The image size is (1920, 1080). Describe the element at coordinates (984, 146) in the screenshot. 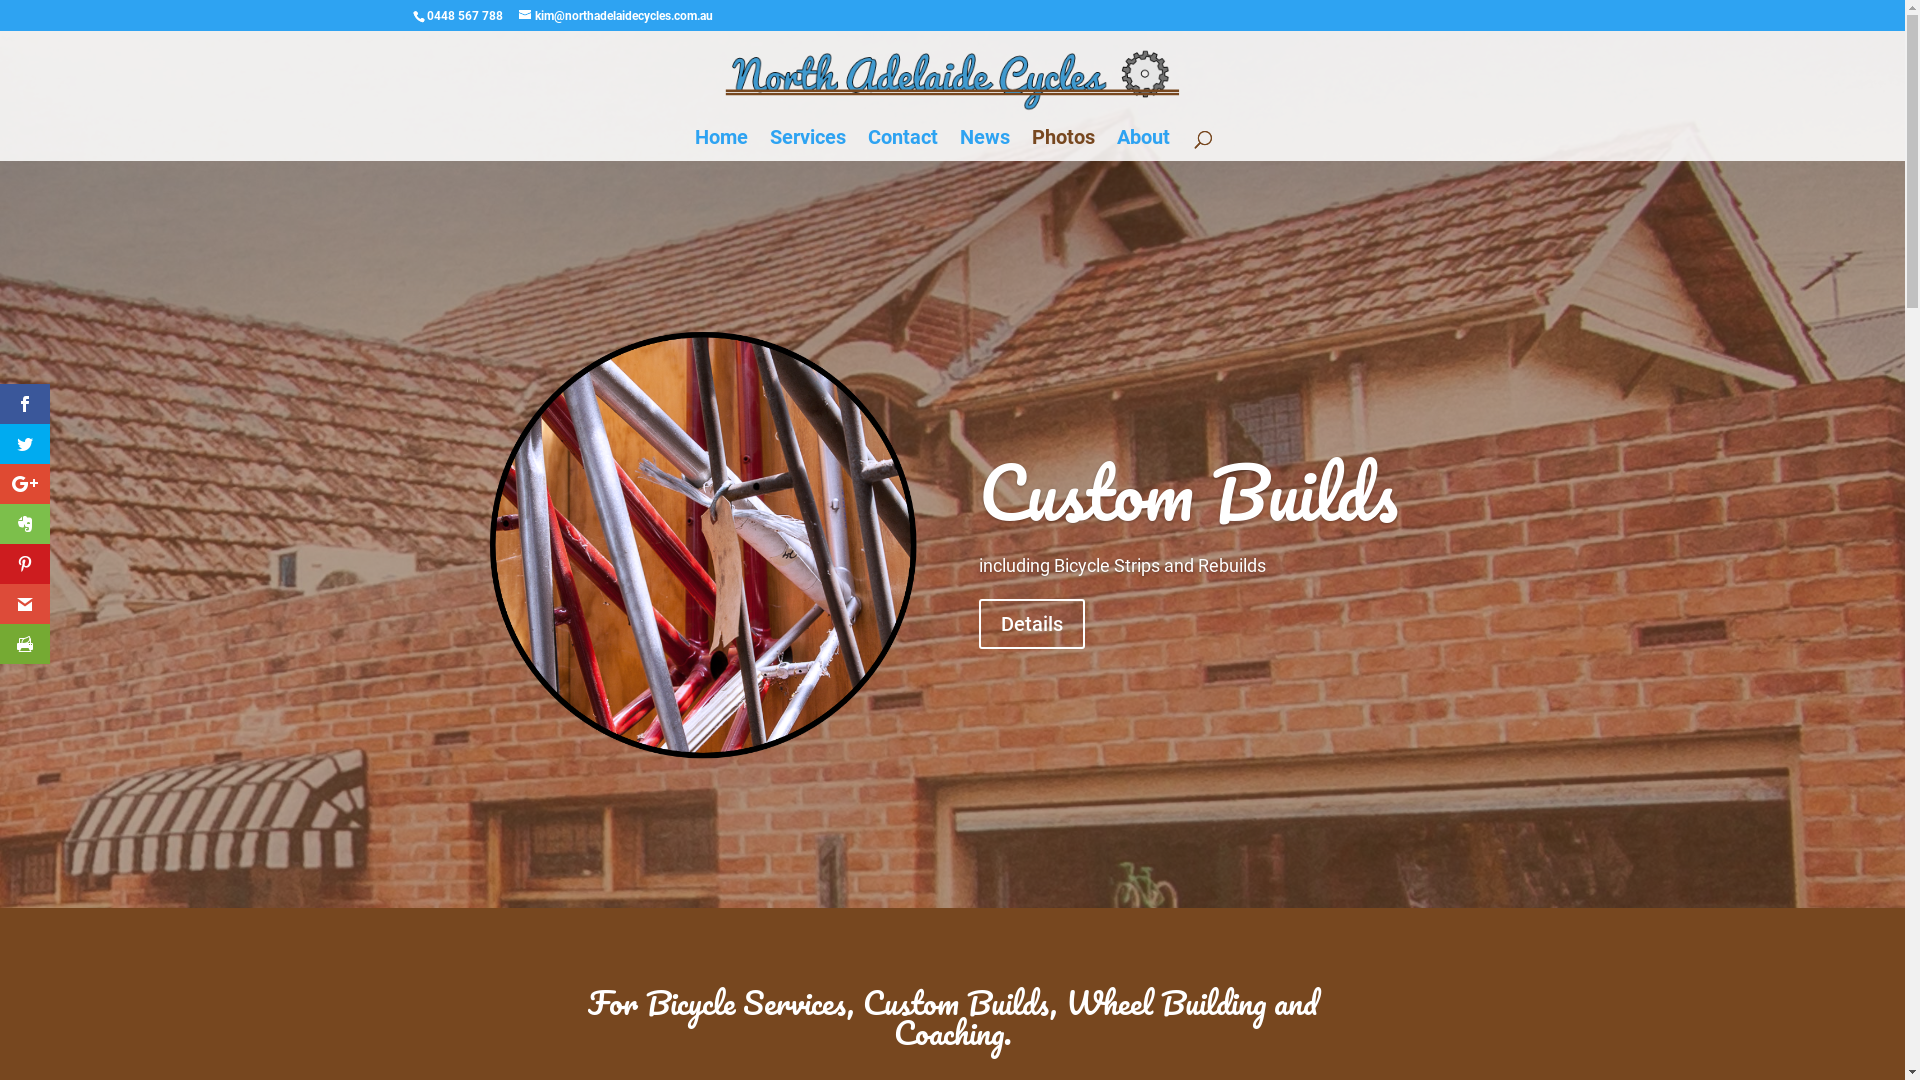

I see `News` at that location.